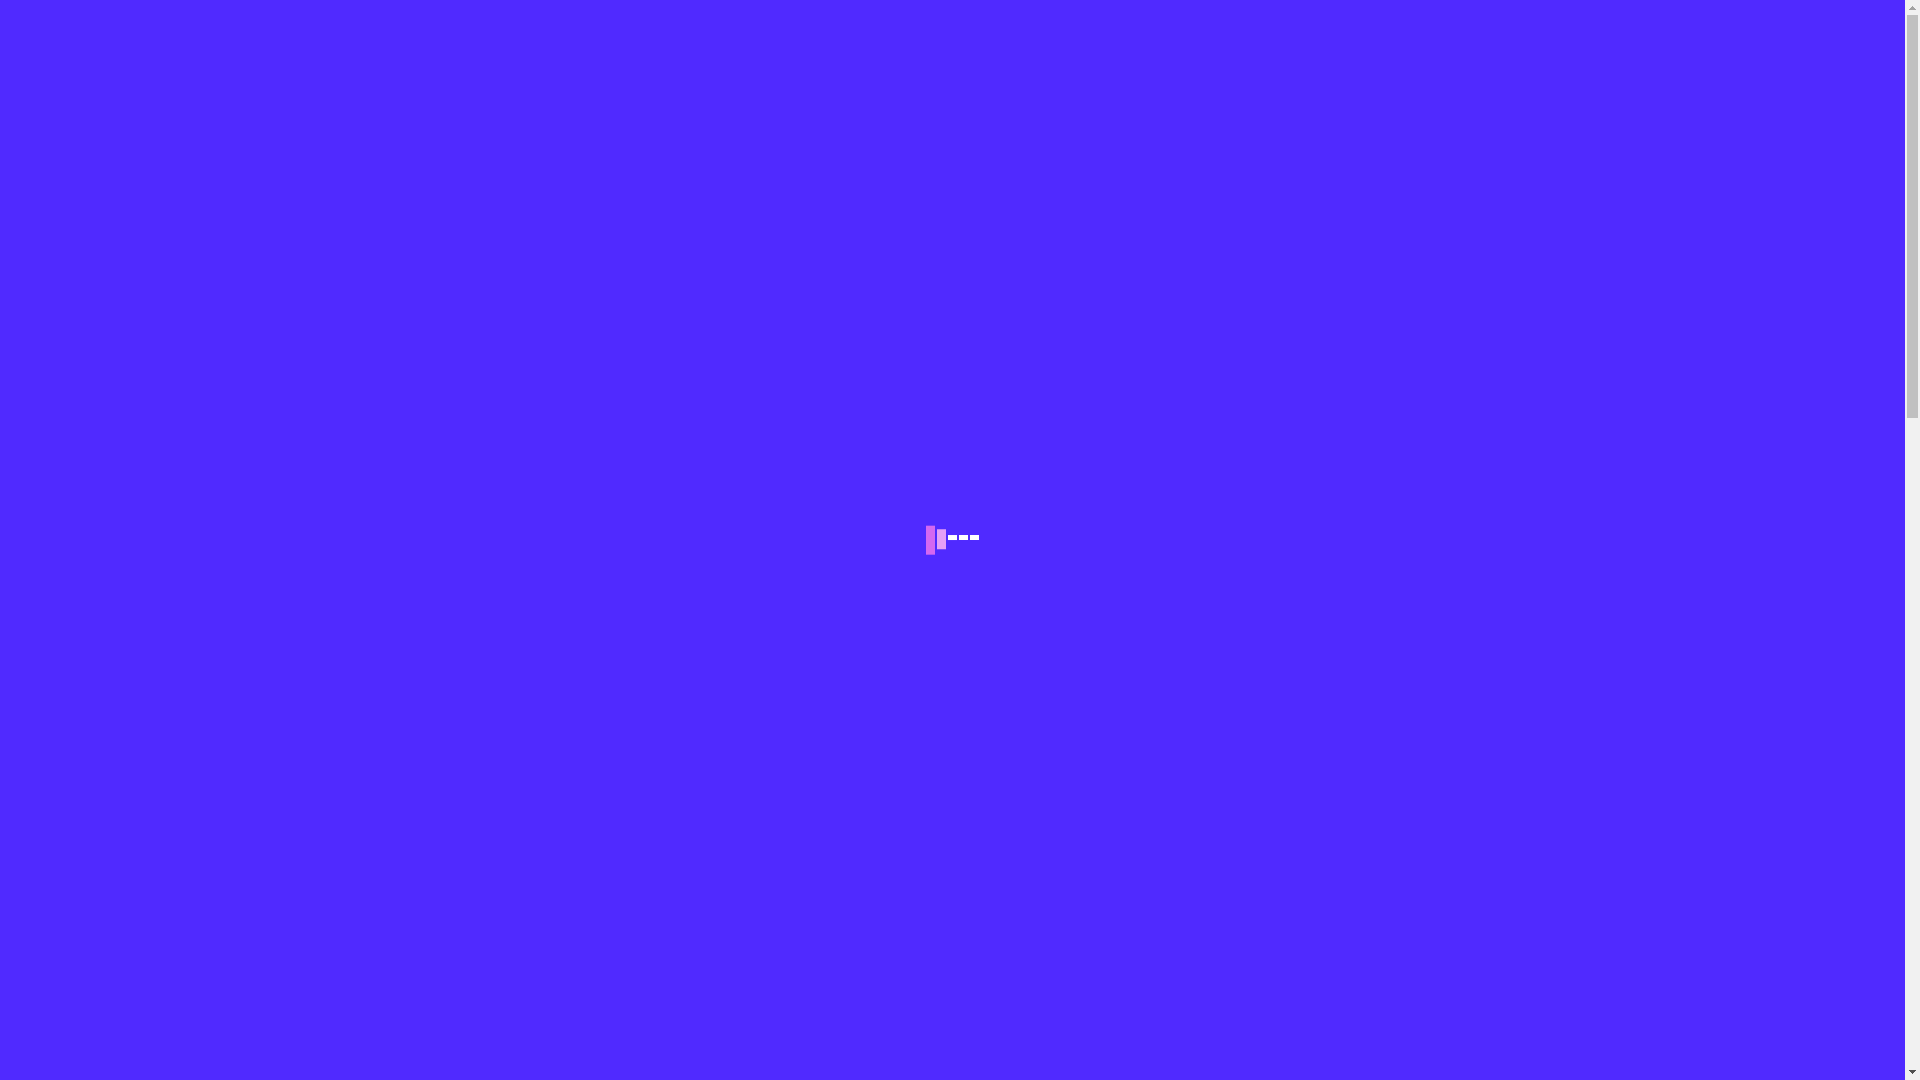 The image size is (1920, 1080). I want to click on How we create a toolbar in windows 10 & 11, so click(1432, 904).